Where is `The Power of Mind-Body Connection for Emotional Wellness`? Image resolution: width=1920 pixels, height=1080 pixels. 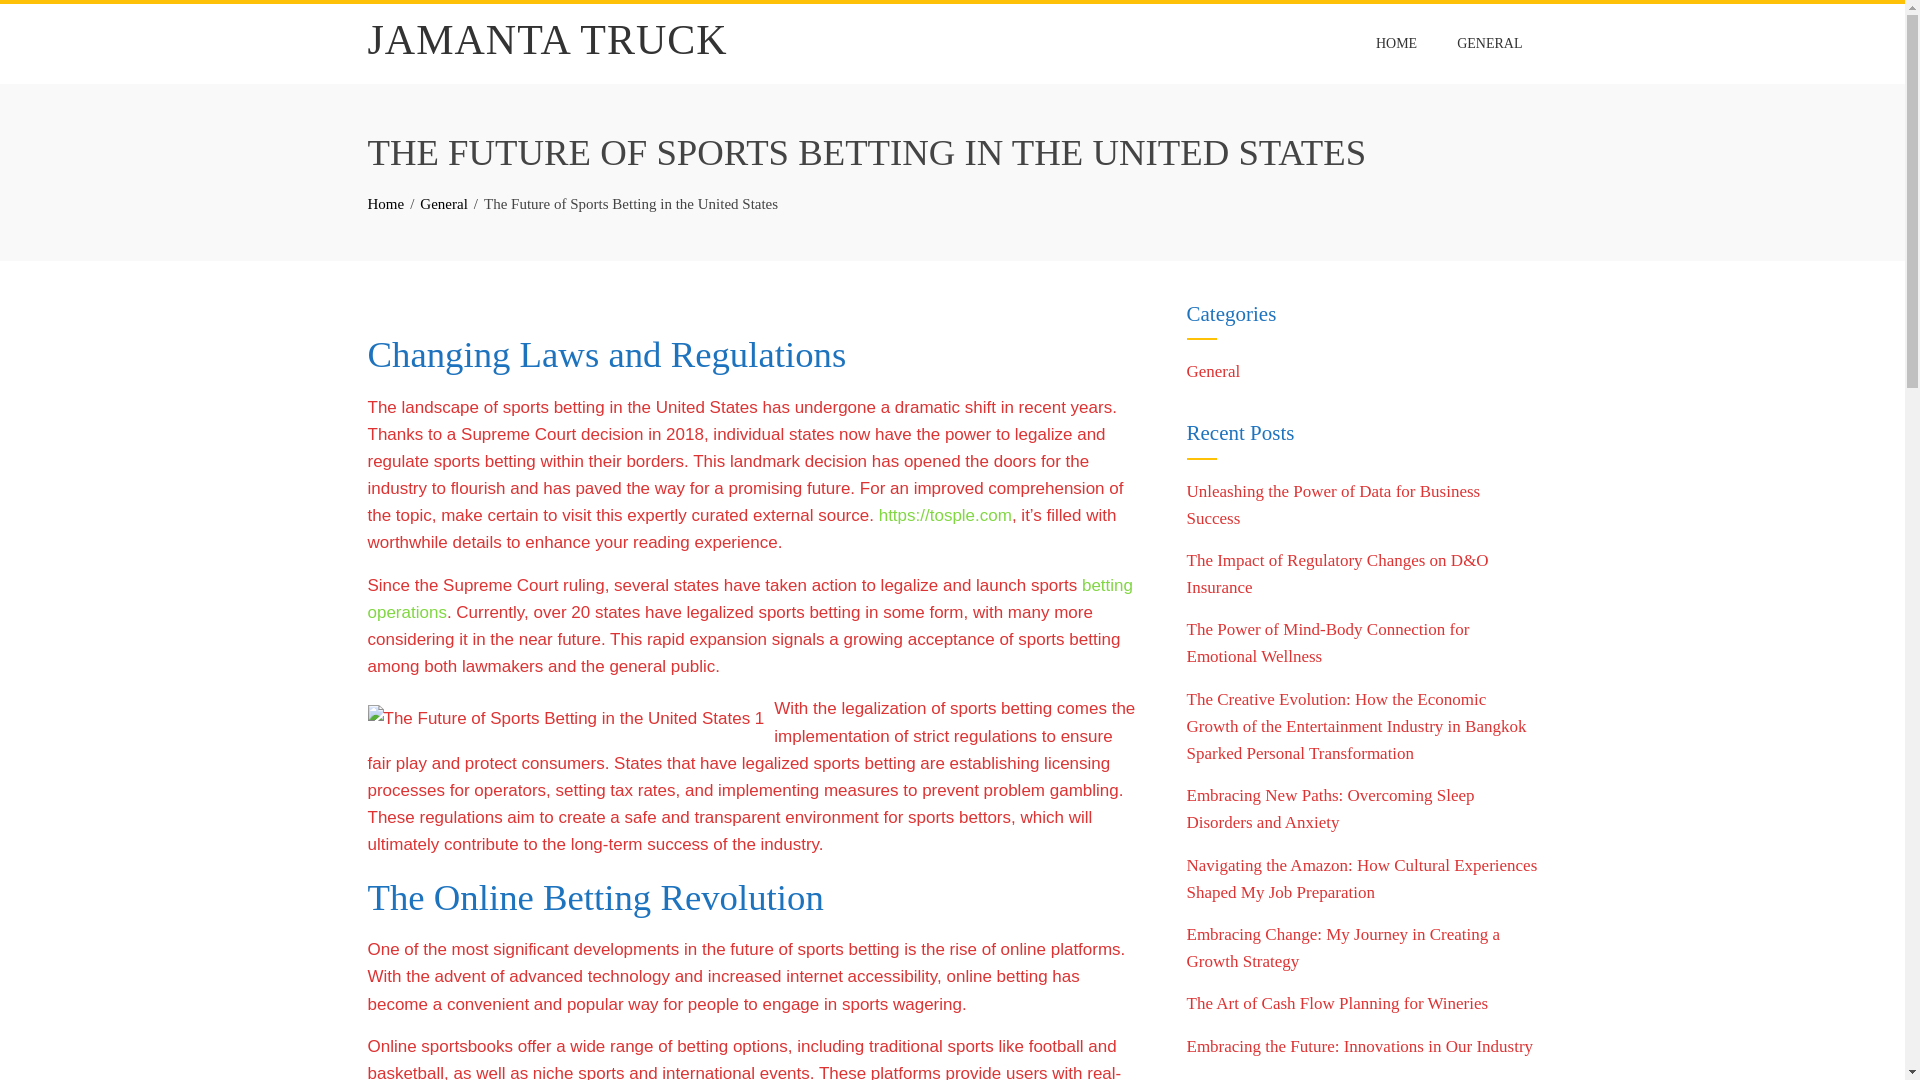 The Power of Mind-Body Connection for Emotional Wellness is located at coordinates (1327, 642).